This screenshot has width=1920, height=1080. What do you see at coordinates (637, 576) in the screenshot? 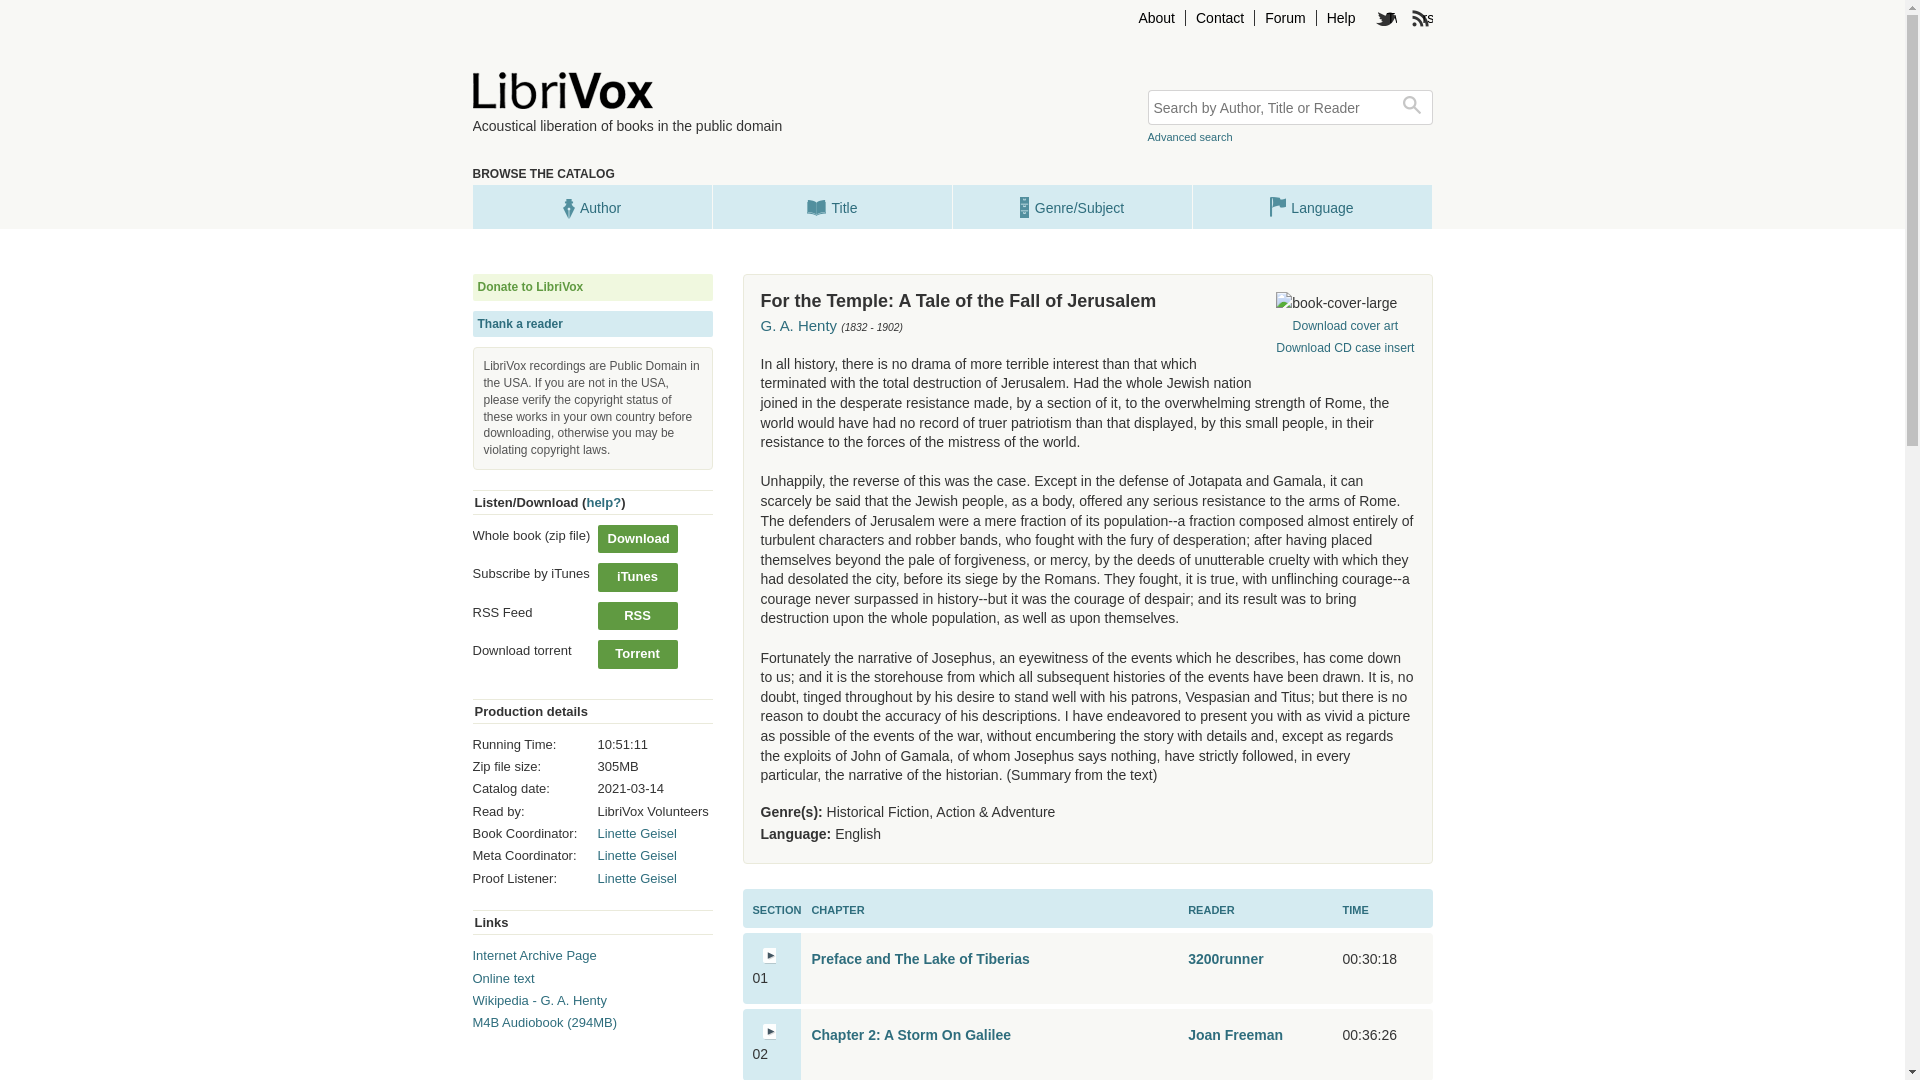
I see `iTunes` at bounding box center [637, 576].